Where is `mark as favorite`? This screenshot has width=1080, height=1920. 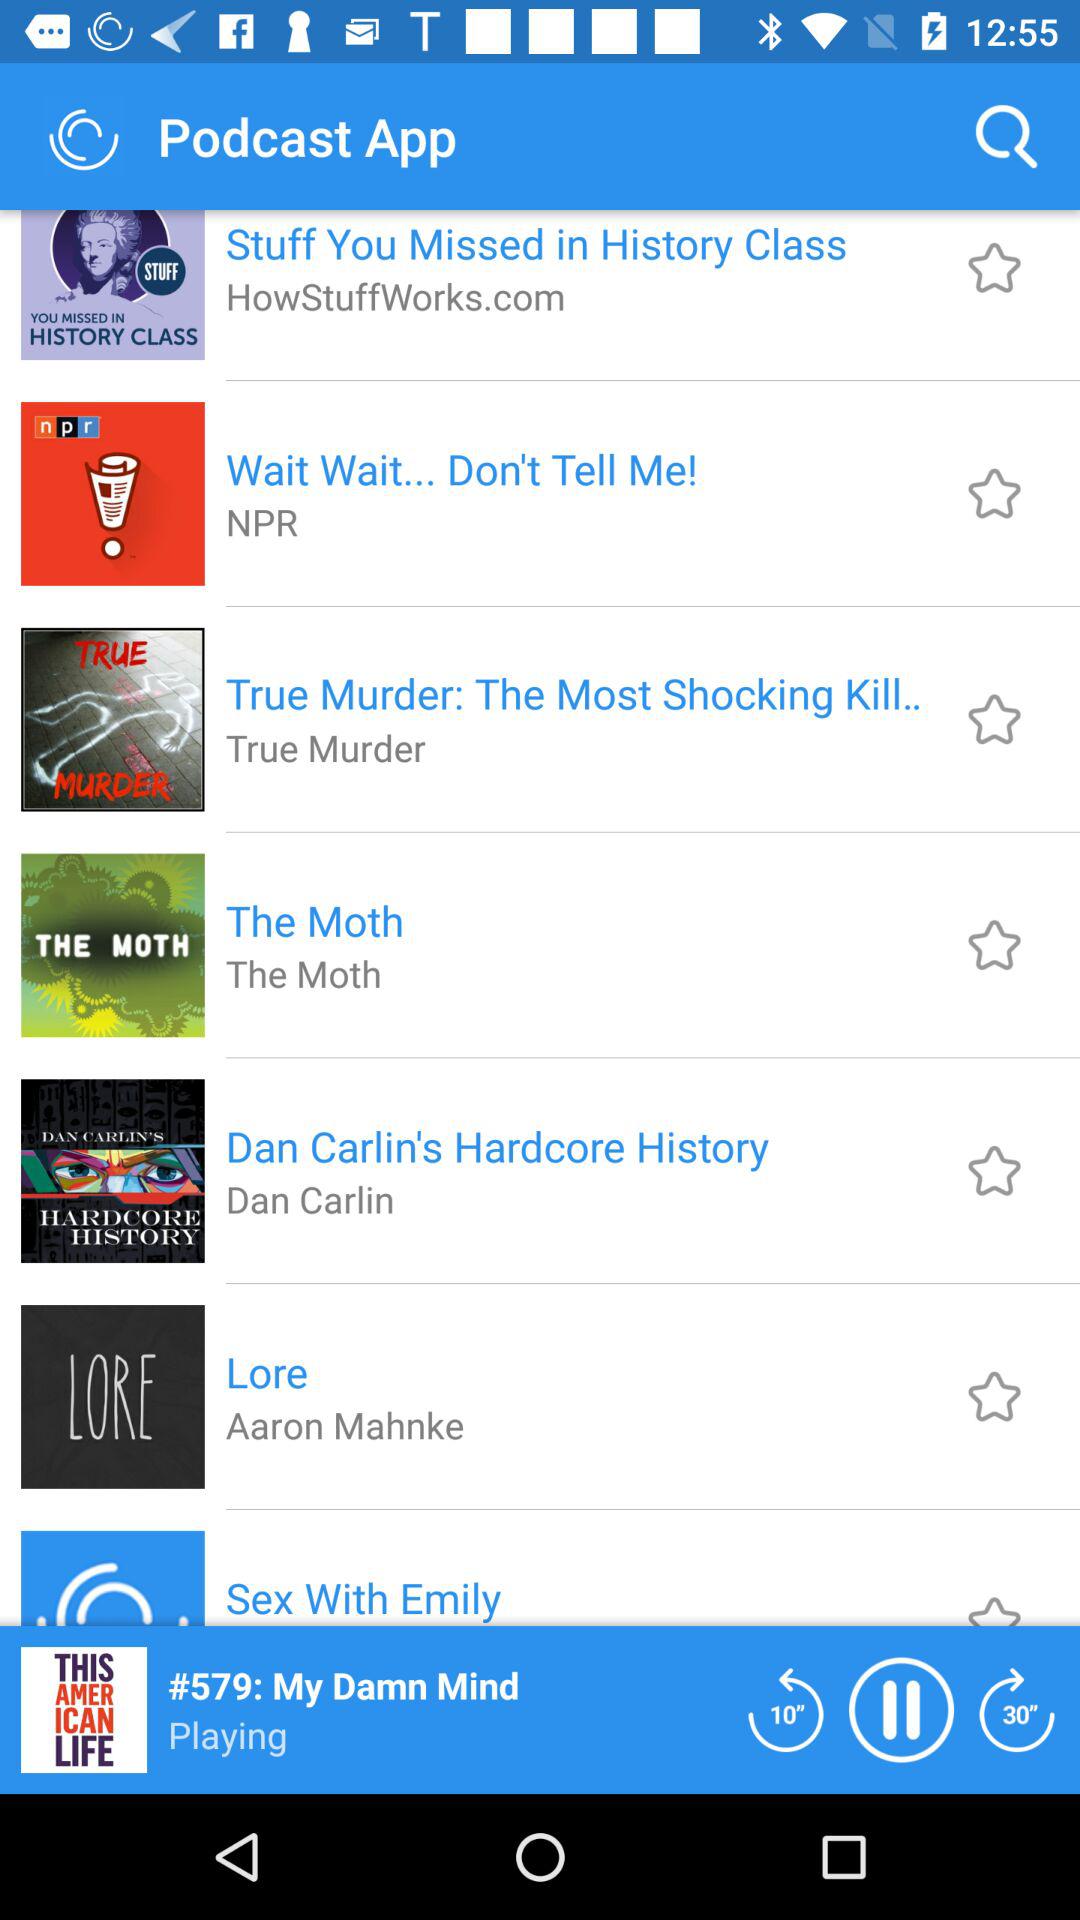 mark as favorite is located at coordinates (994, 1594).